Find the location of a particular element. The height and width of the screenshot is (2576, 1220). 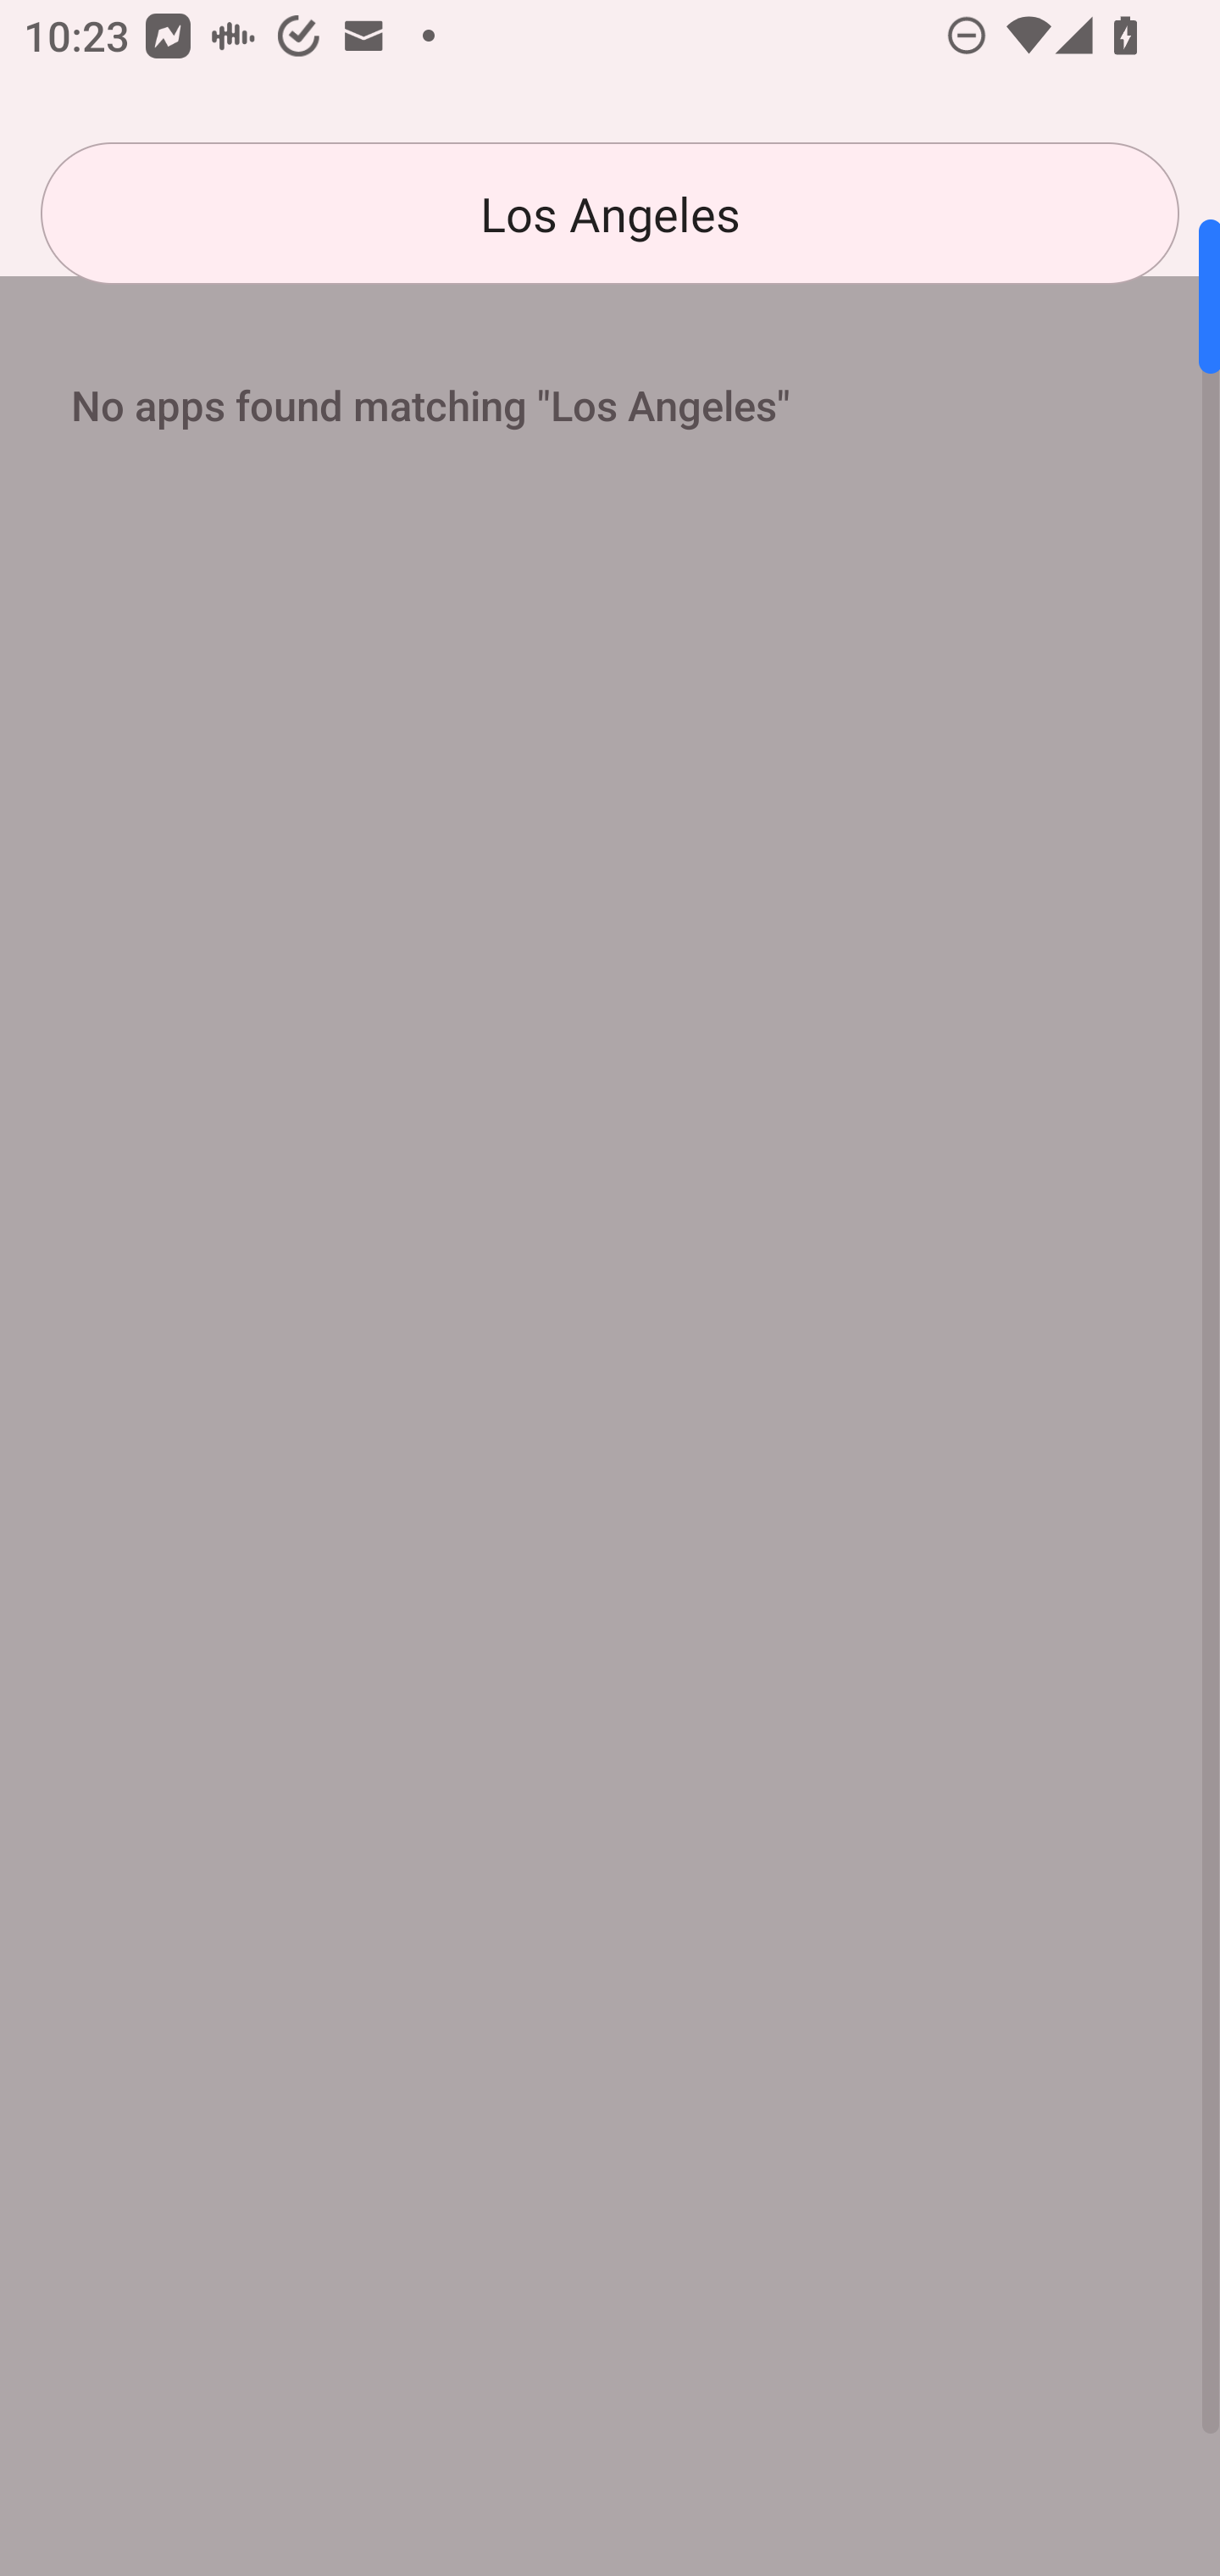

Los Angeles is located at coordinates (610, 214).